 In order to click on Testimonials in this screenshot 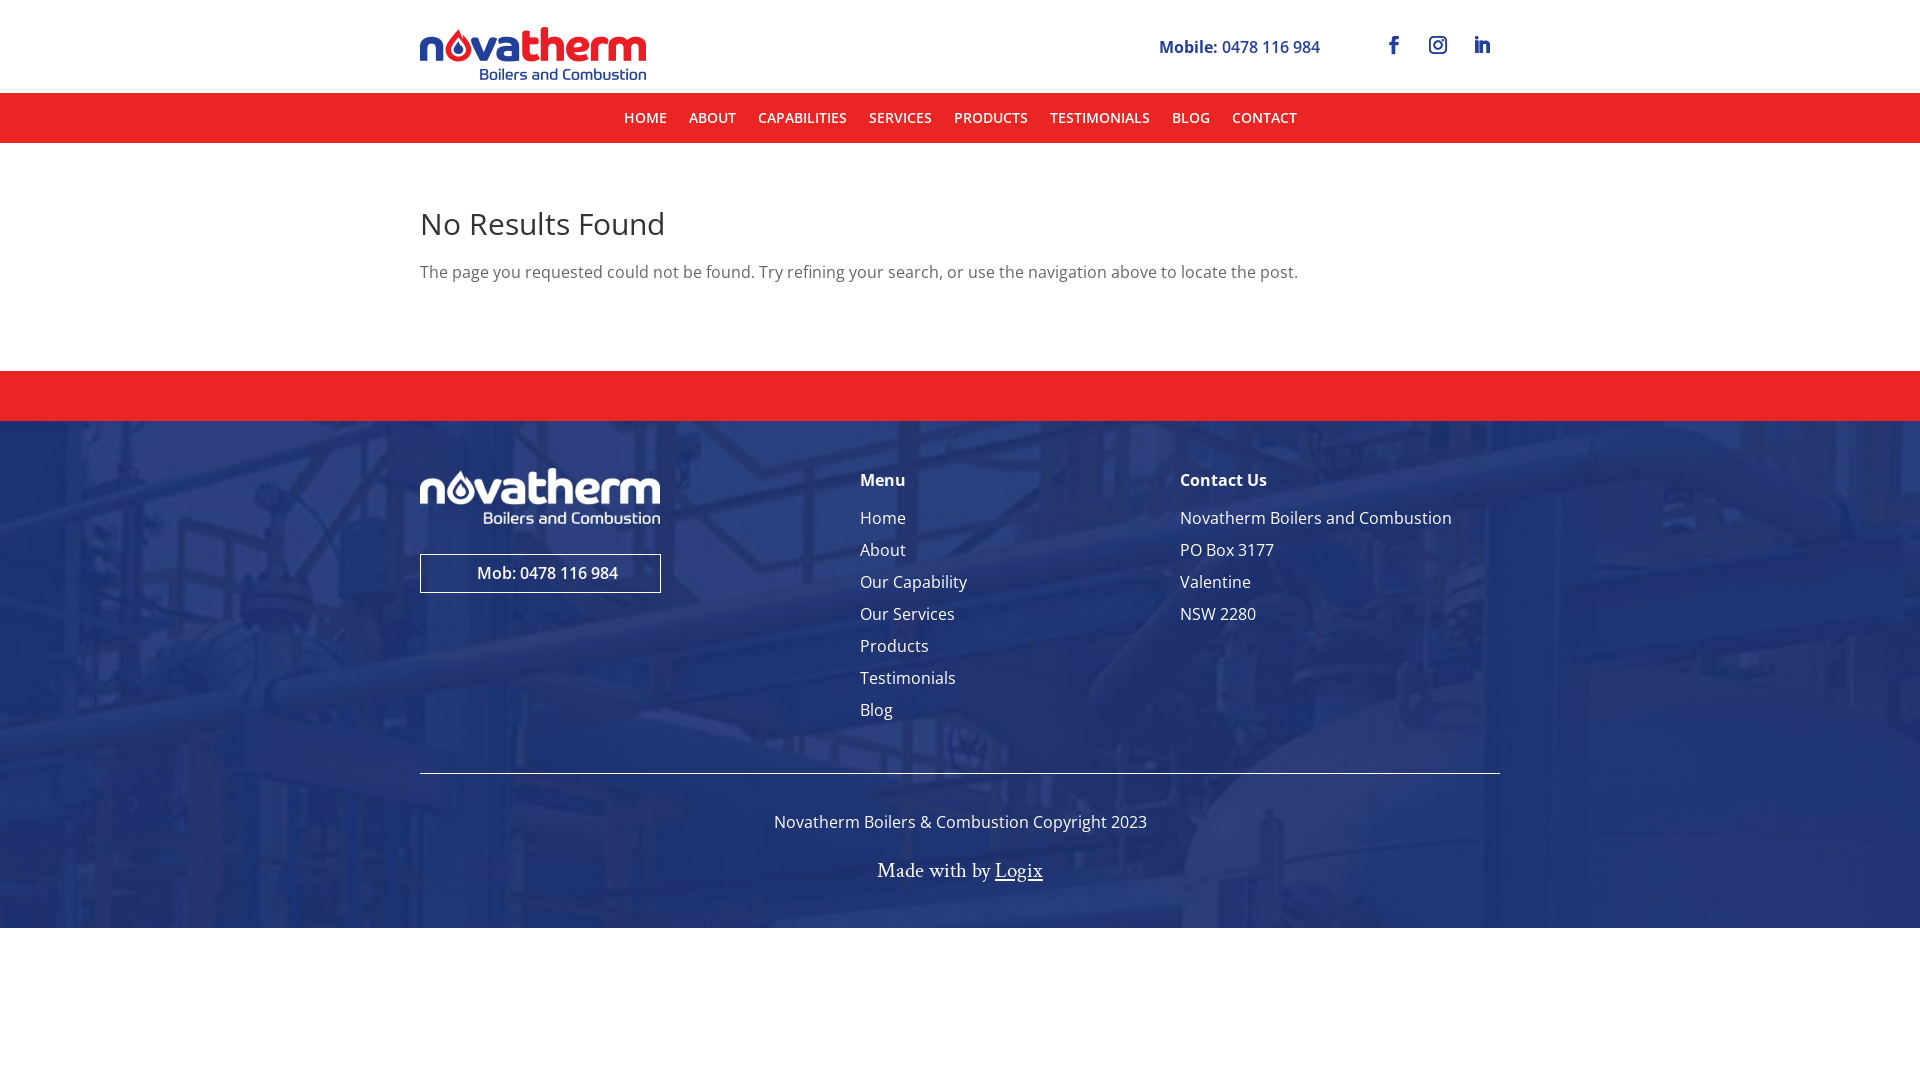, I will do `click(908, 678)`.